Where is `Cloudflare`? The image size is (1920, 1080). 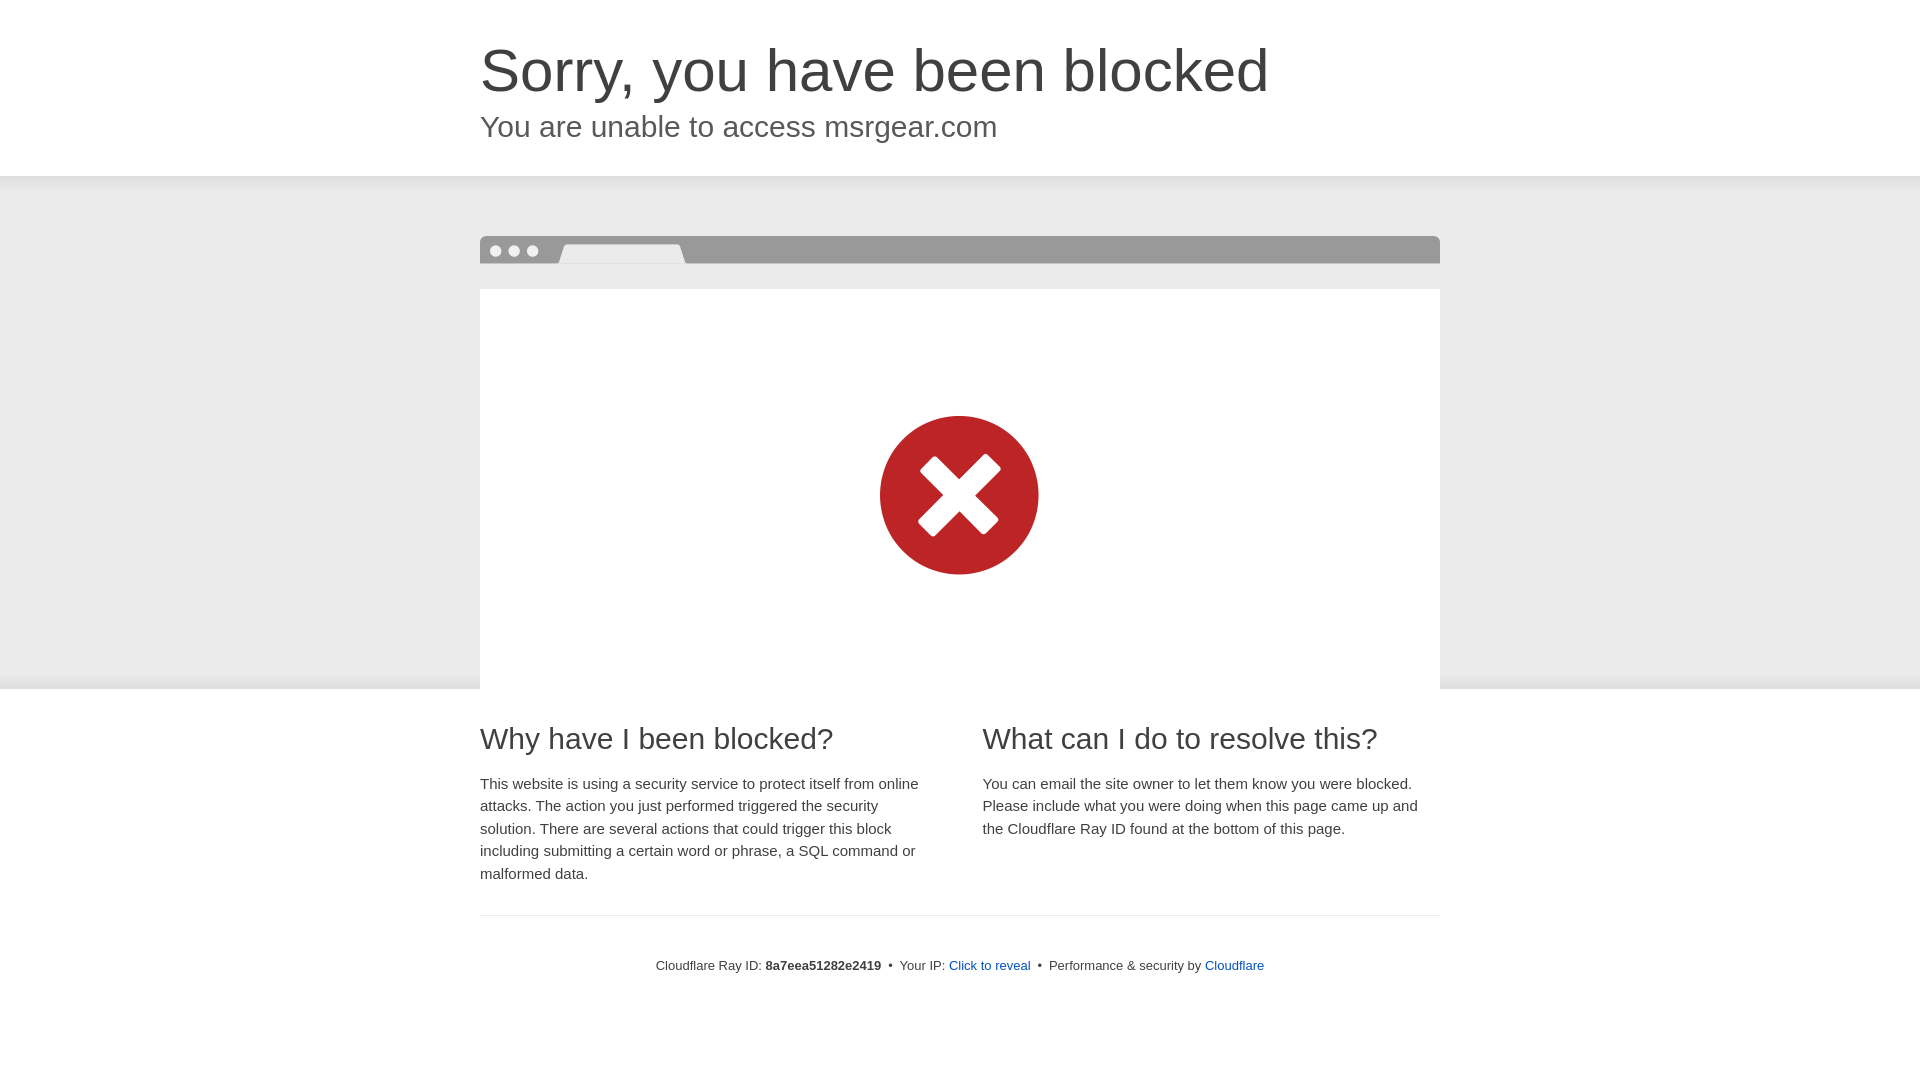 Cloudflare is located at coordinates (1234, 965).